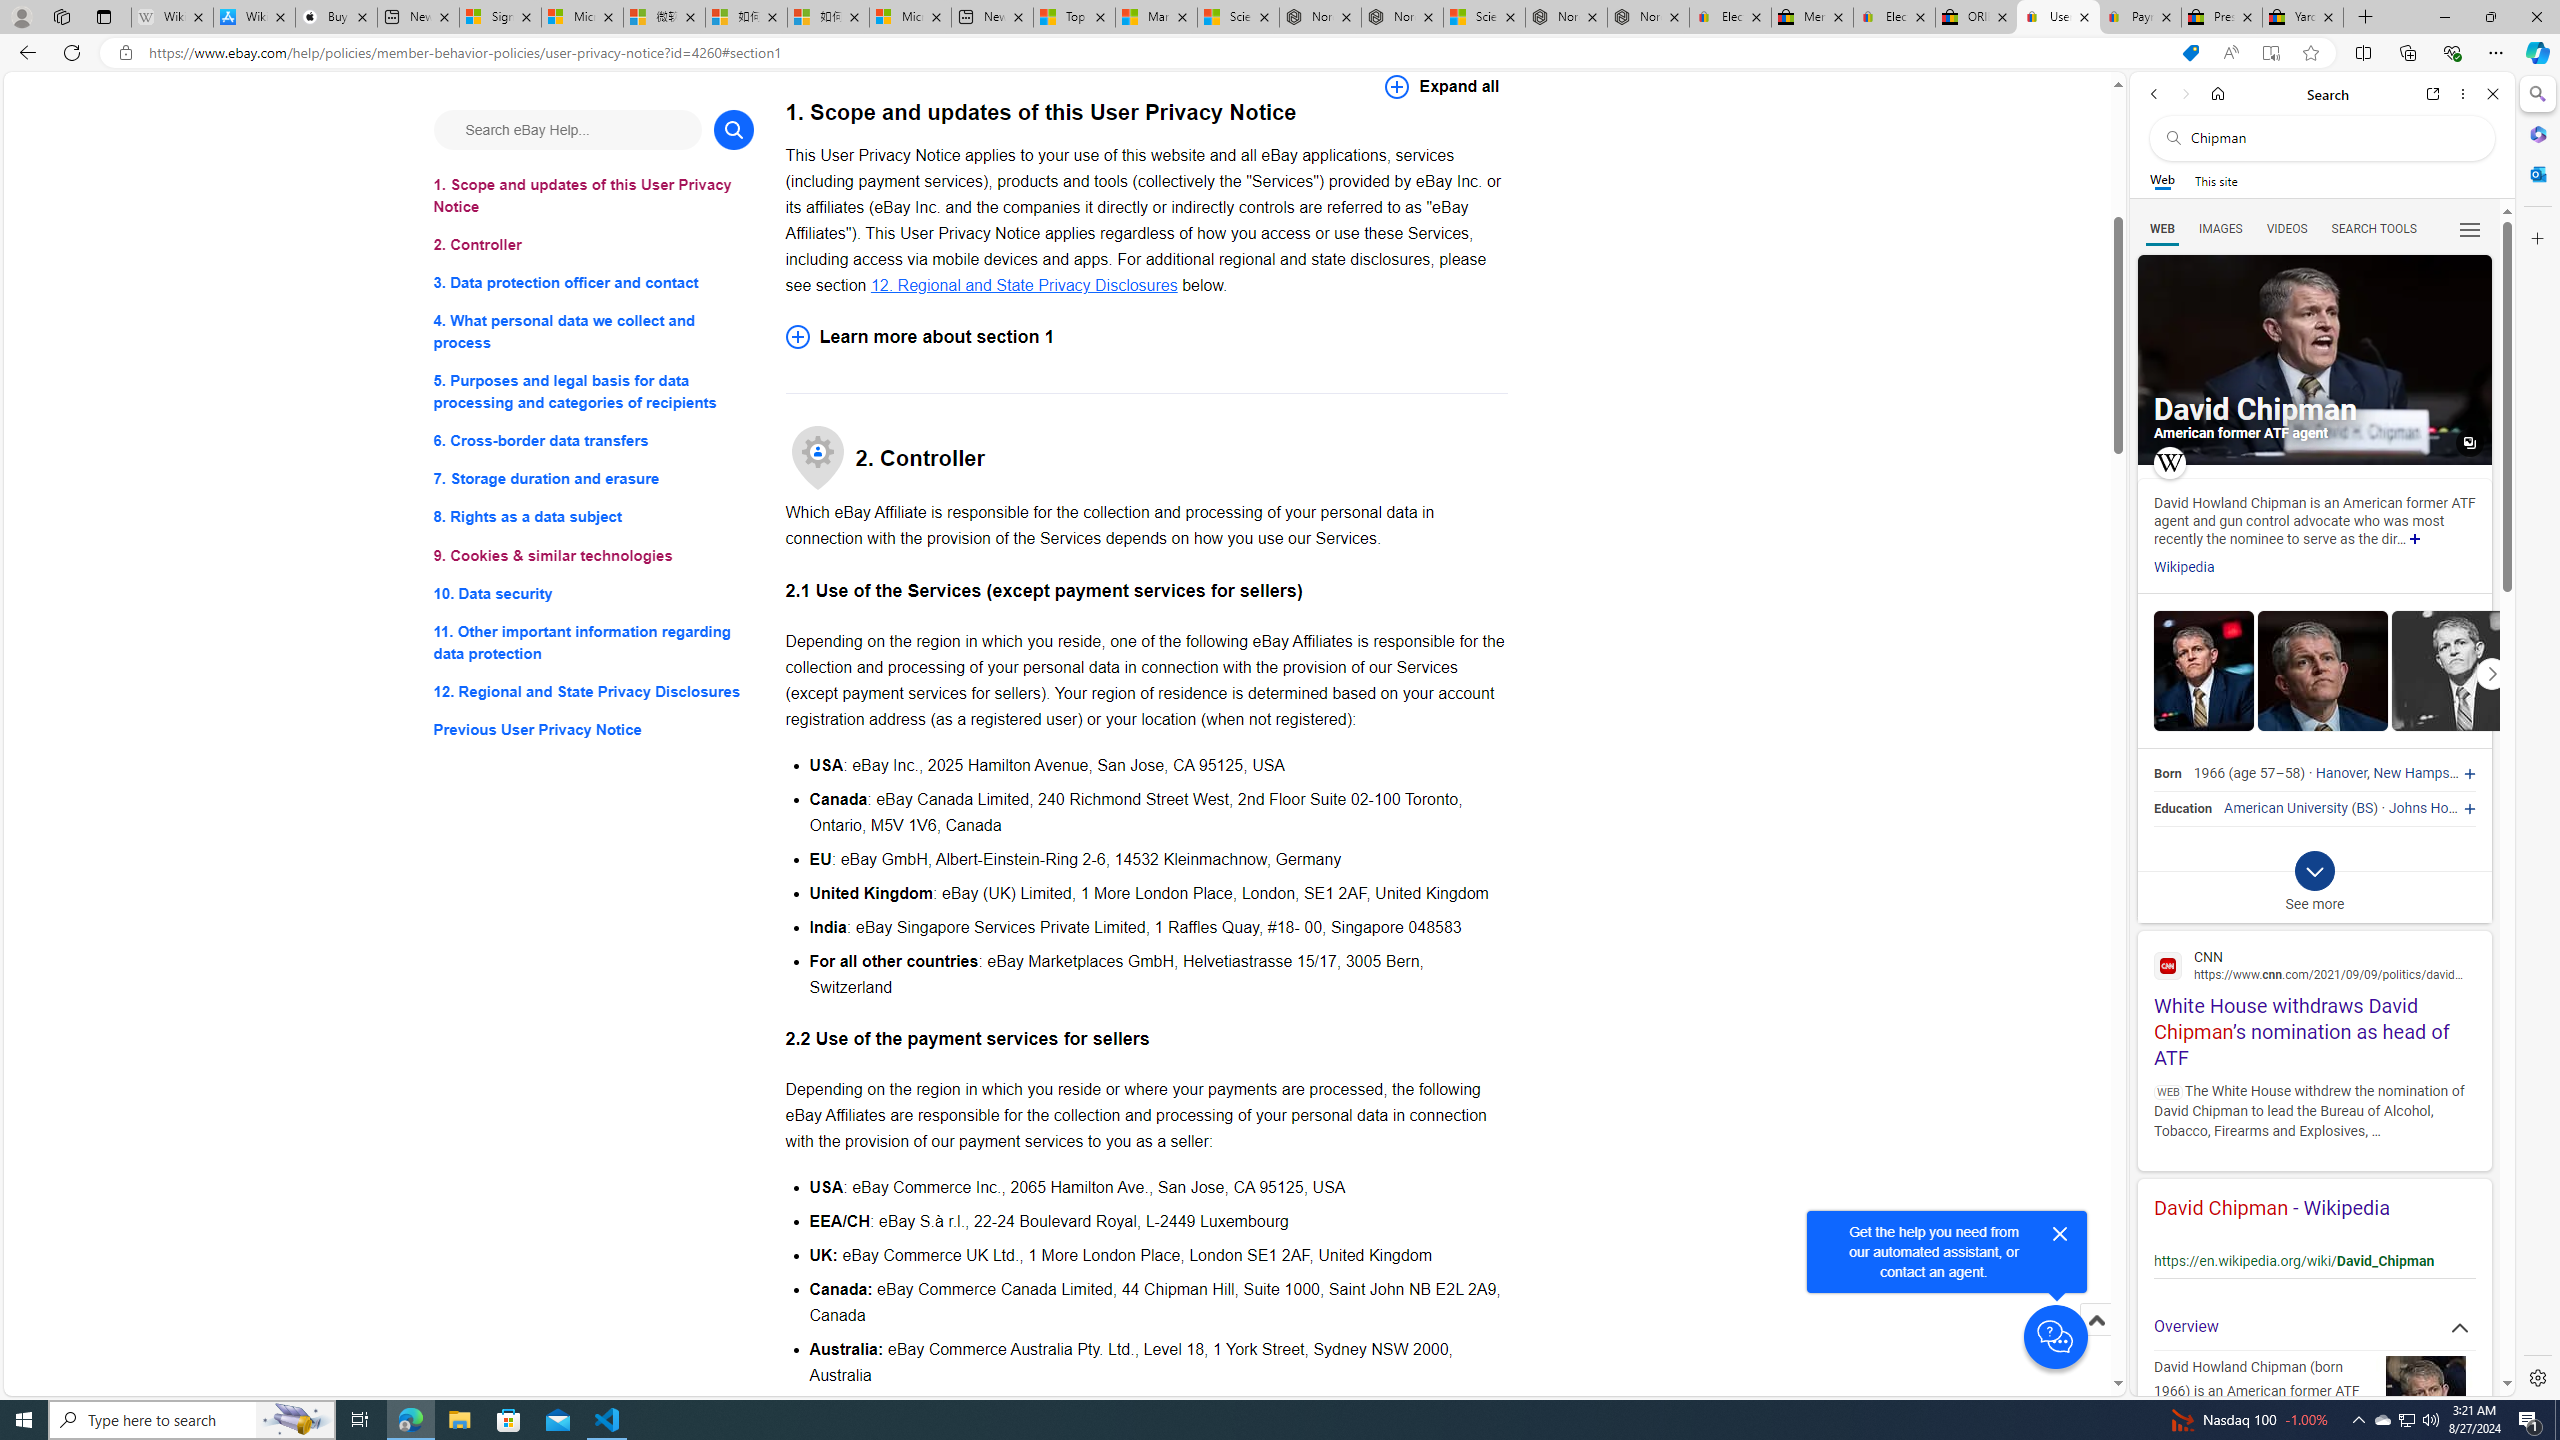  Describe the element at coordinates (594, 690) in the screenshot. I see `12. Regional and State Privacy Disclosures` at that location.